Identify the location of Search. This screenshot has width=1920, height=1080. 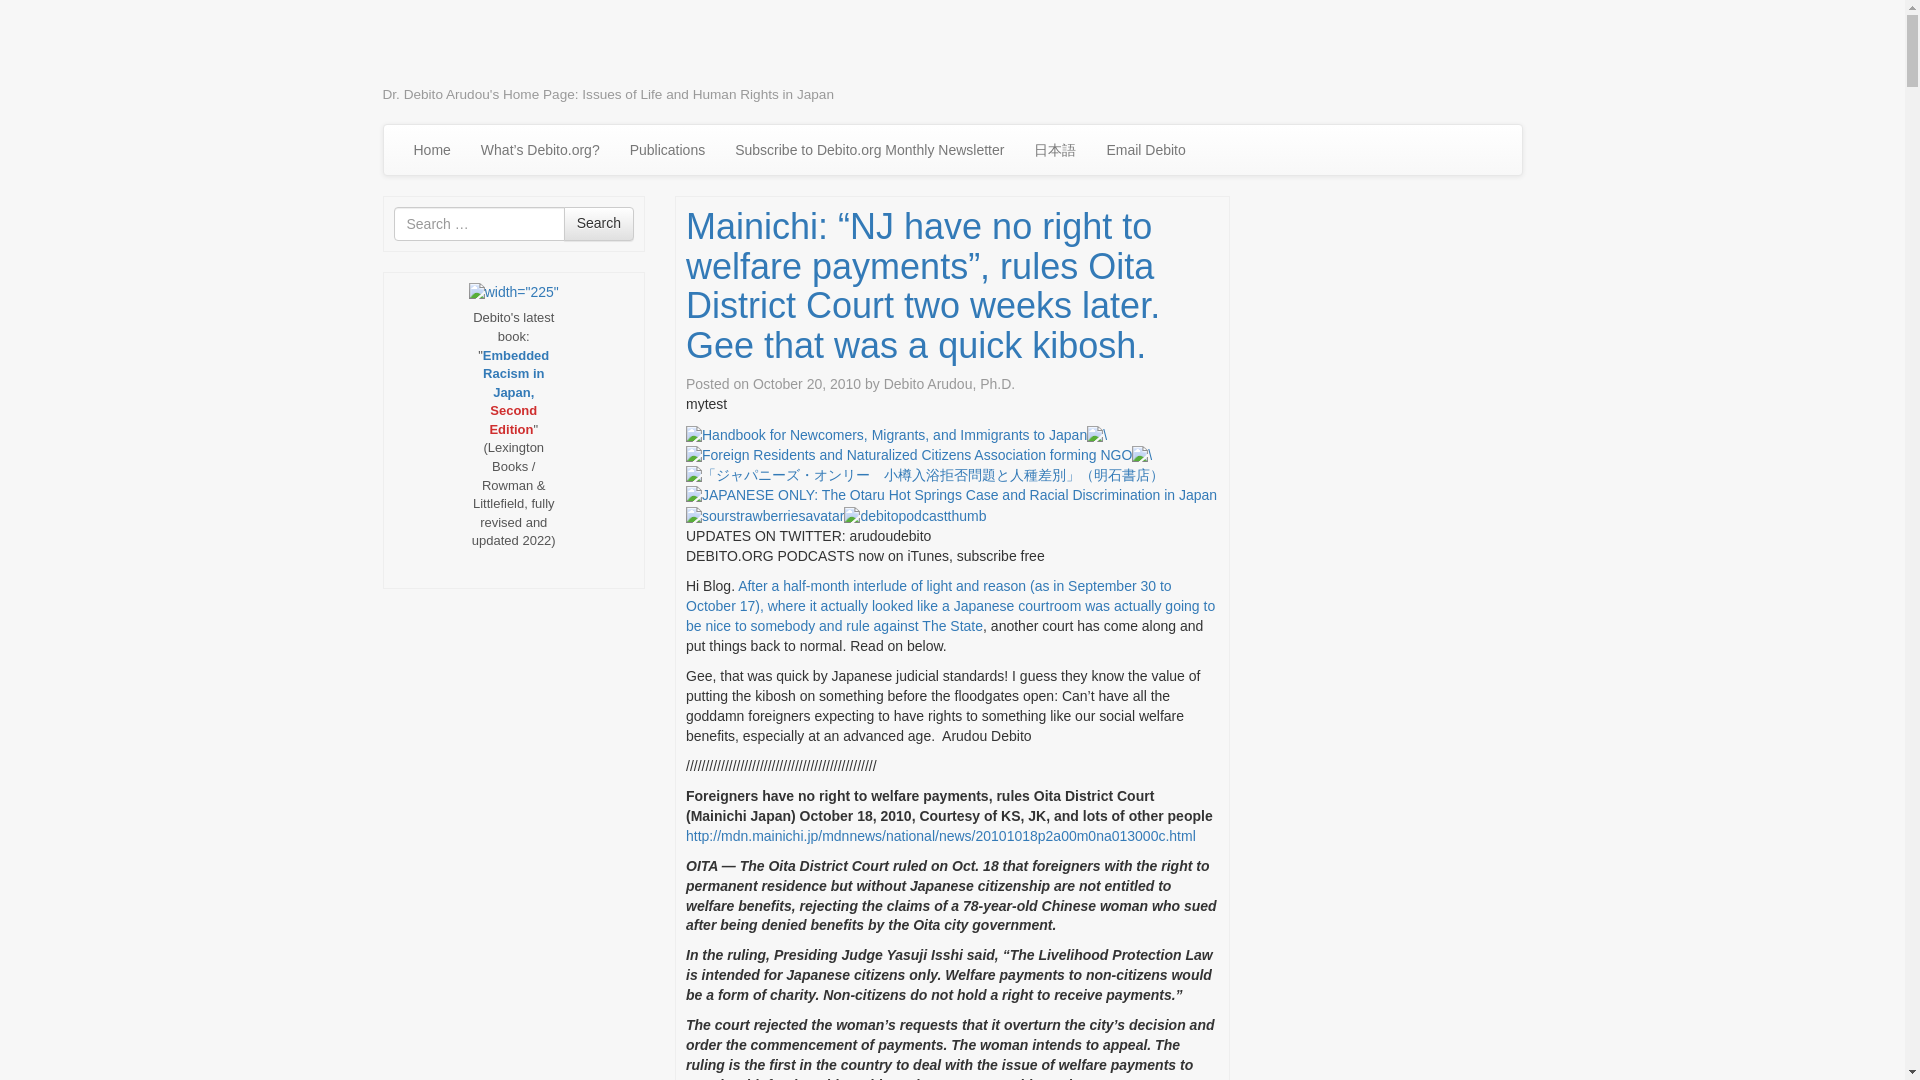
(598, 224).